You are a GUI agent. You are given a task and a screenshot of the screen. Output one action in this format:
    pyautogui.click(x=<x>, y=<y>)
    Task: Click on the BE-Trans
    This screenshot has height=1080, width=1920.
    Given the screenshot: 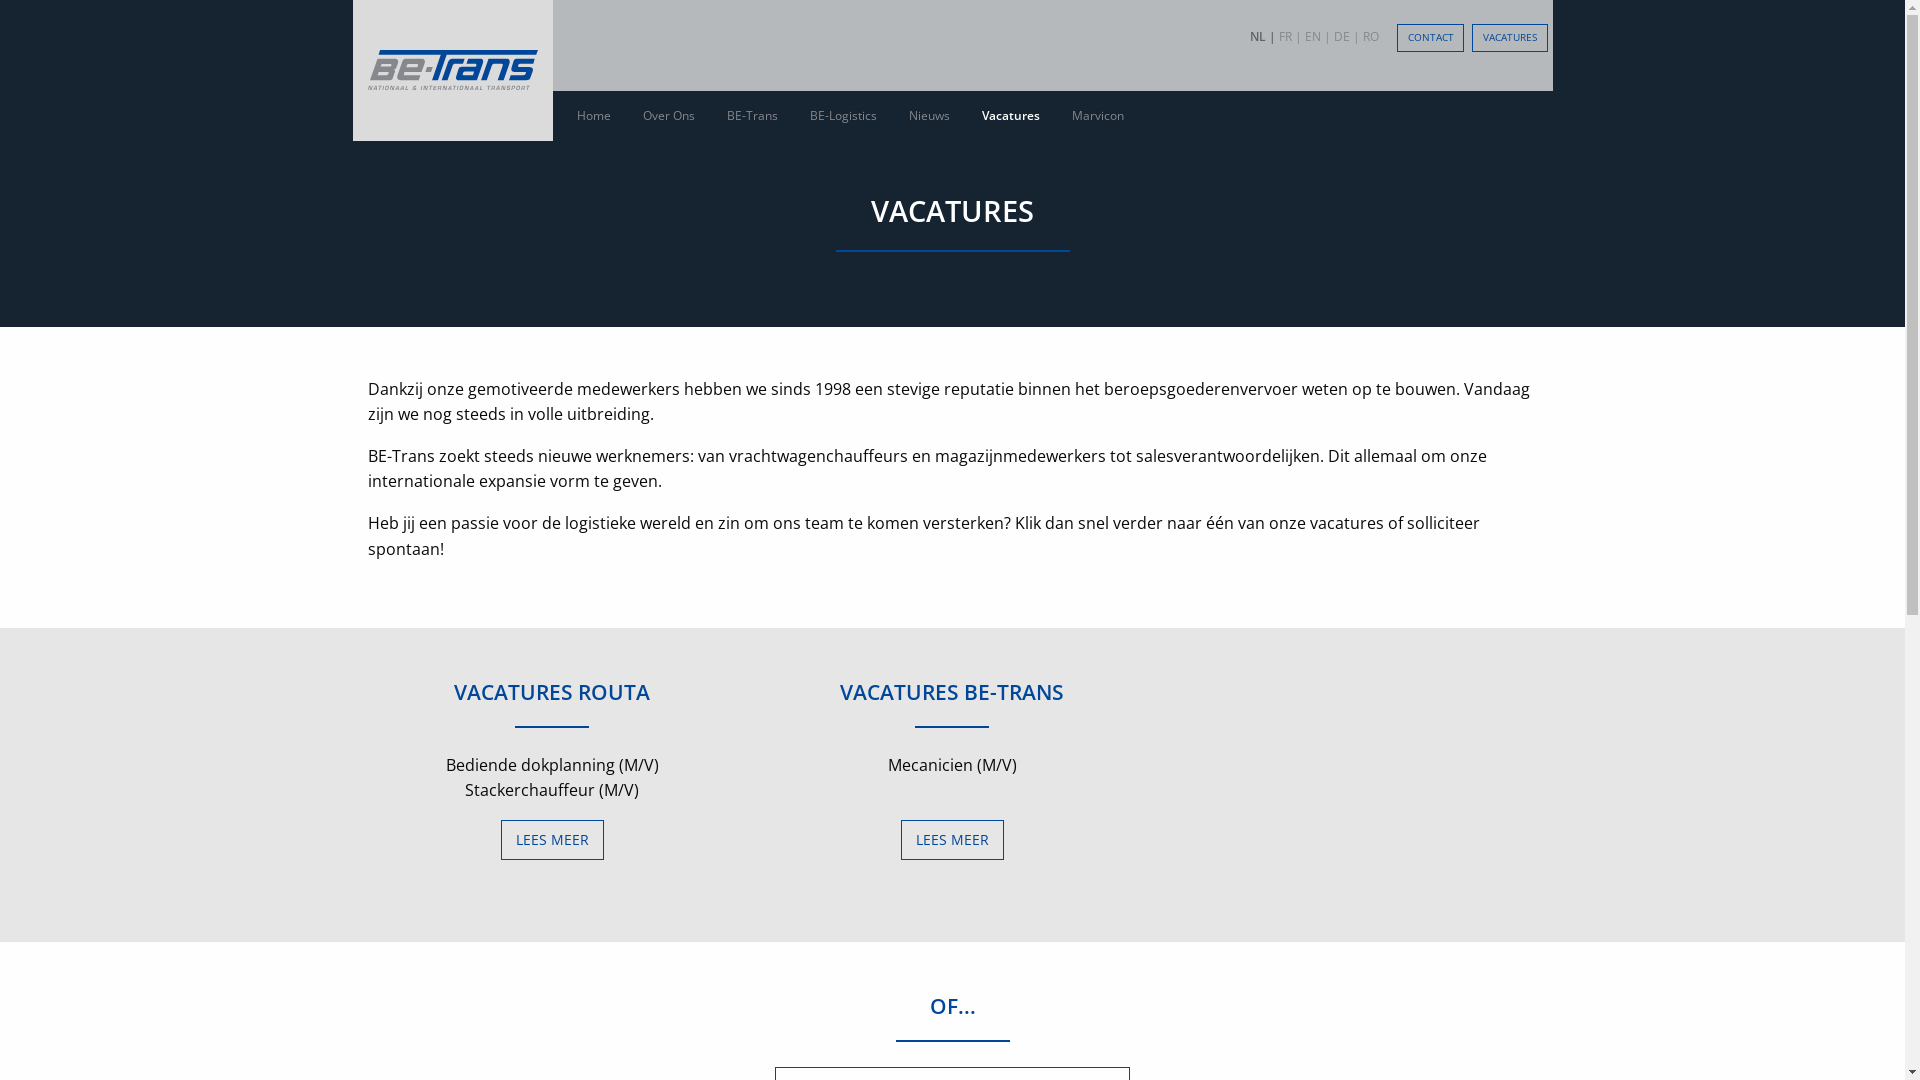 What is the action you would take?
    pyautogui.click(x=752, y=116)
    